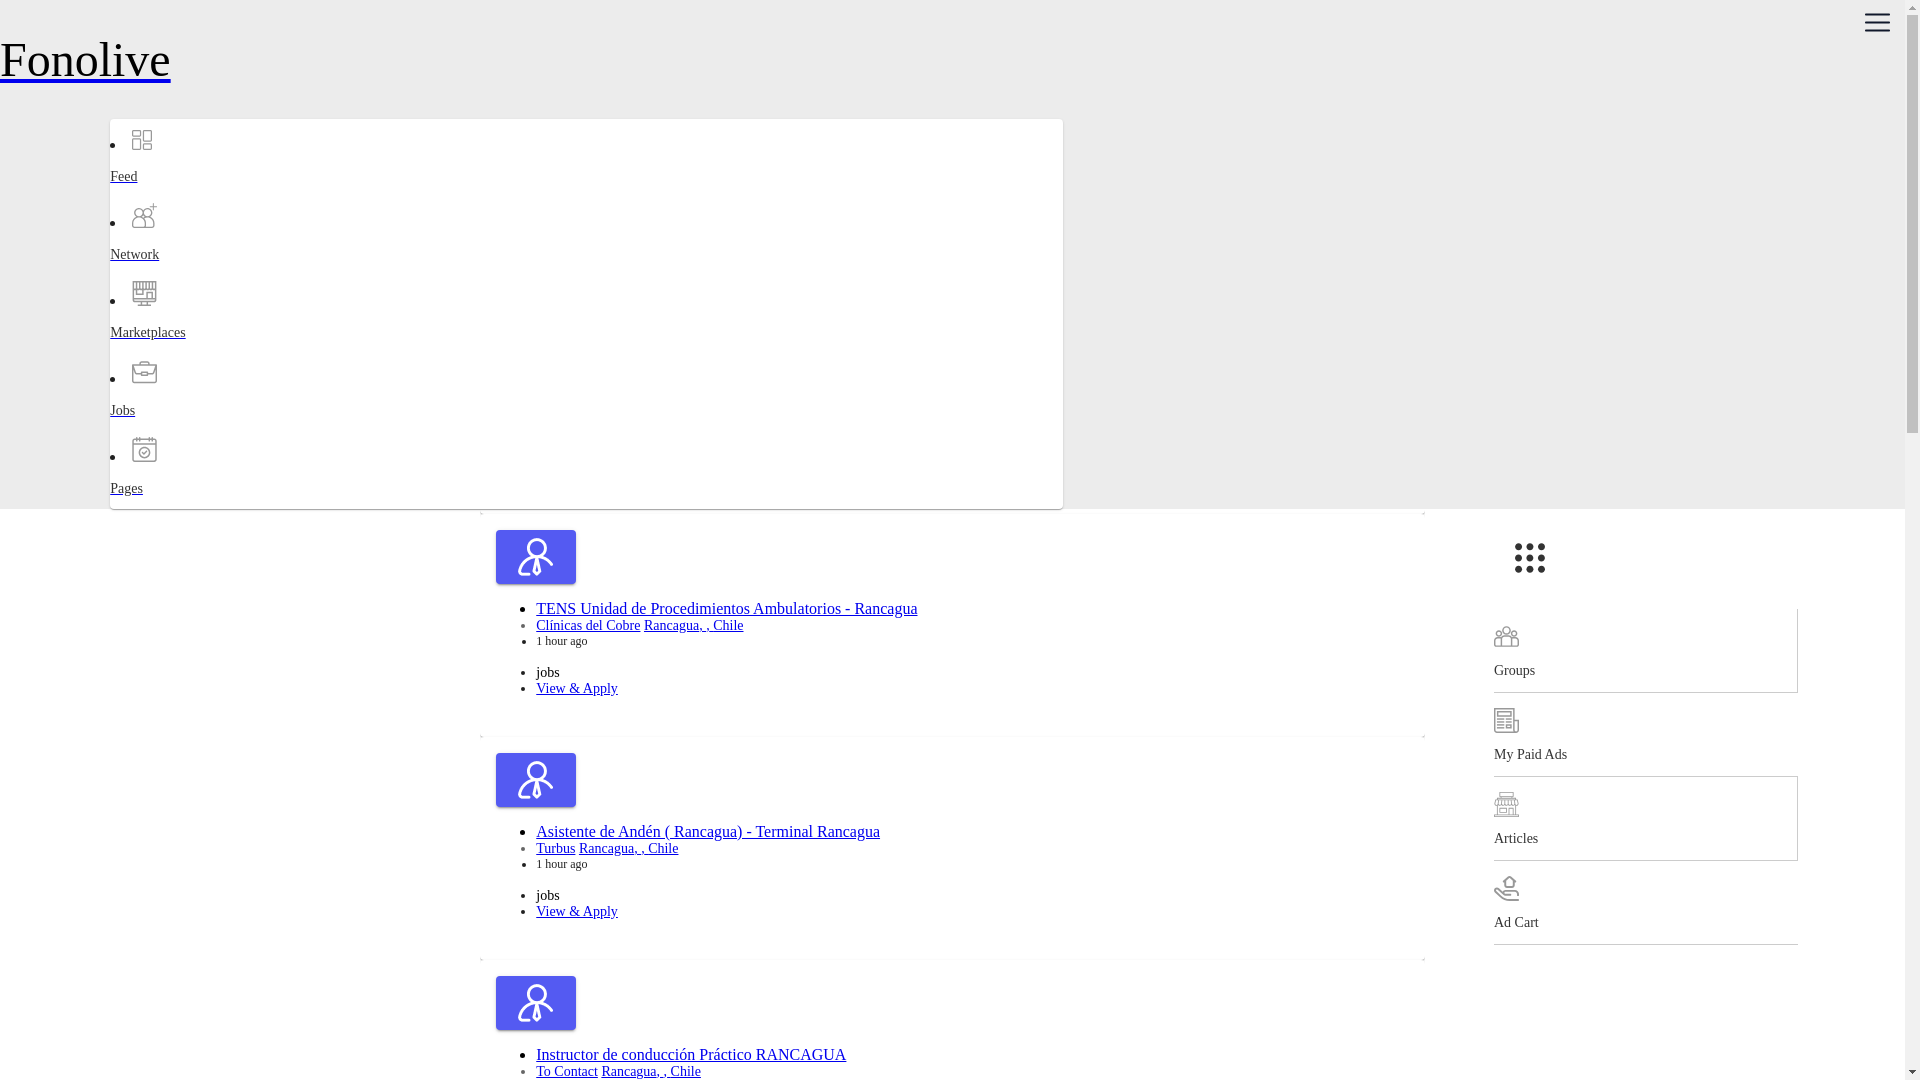 Image resolution: width=1920 pixels, height=1080 pixels. Describe the element at coordinates (650, 1070) in the screenshot. I see `Rancagua, , Chile` at that location.